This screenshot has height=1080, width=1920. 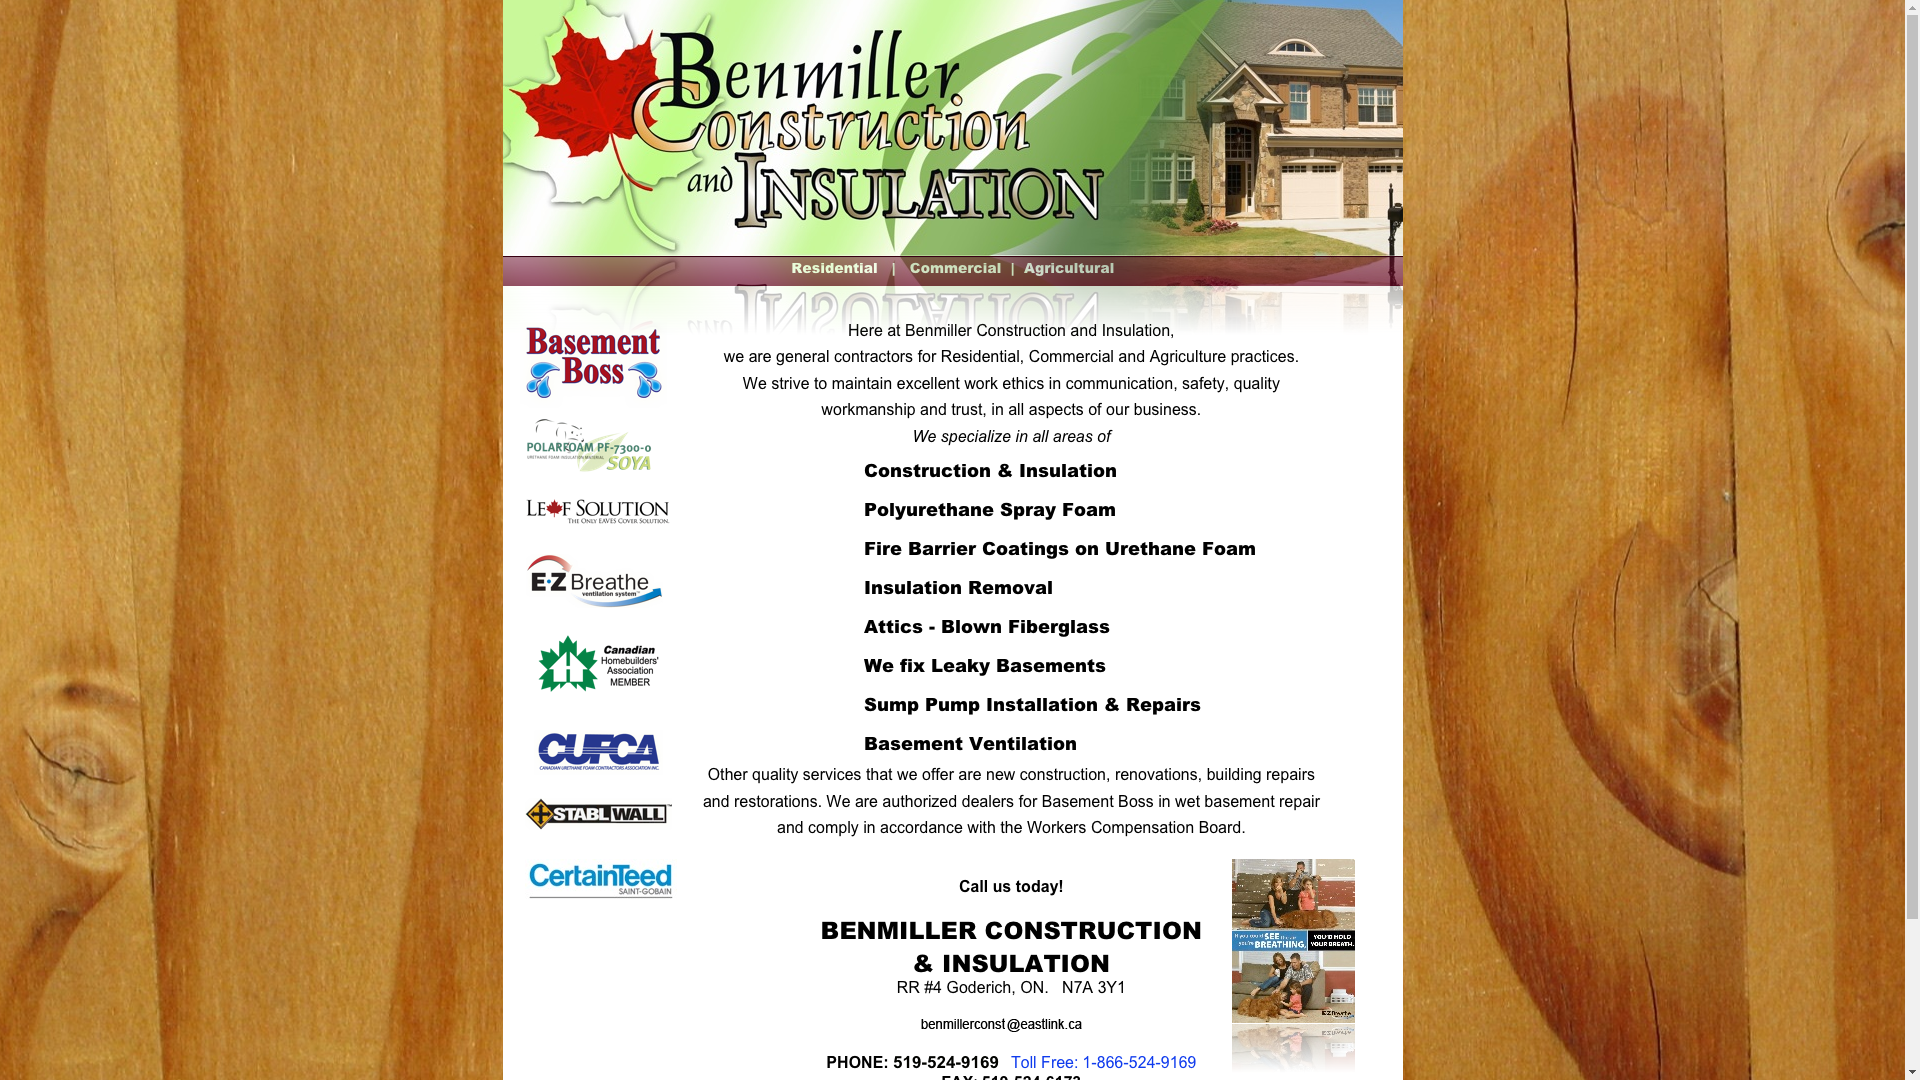 What do you see at coordinates (598, 770) in the screenshot?
I see `http://www.cufca.ca` at bounding box center [598, 770].